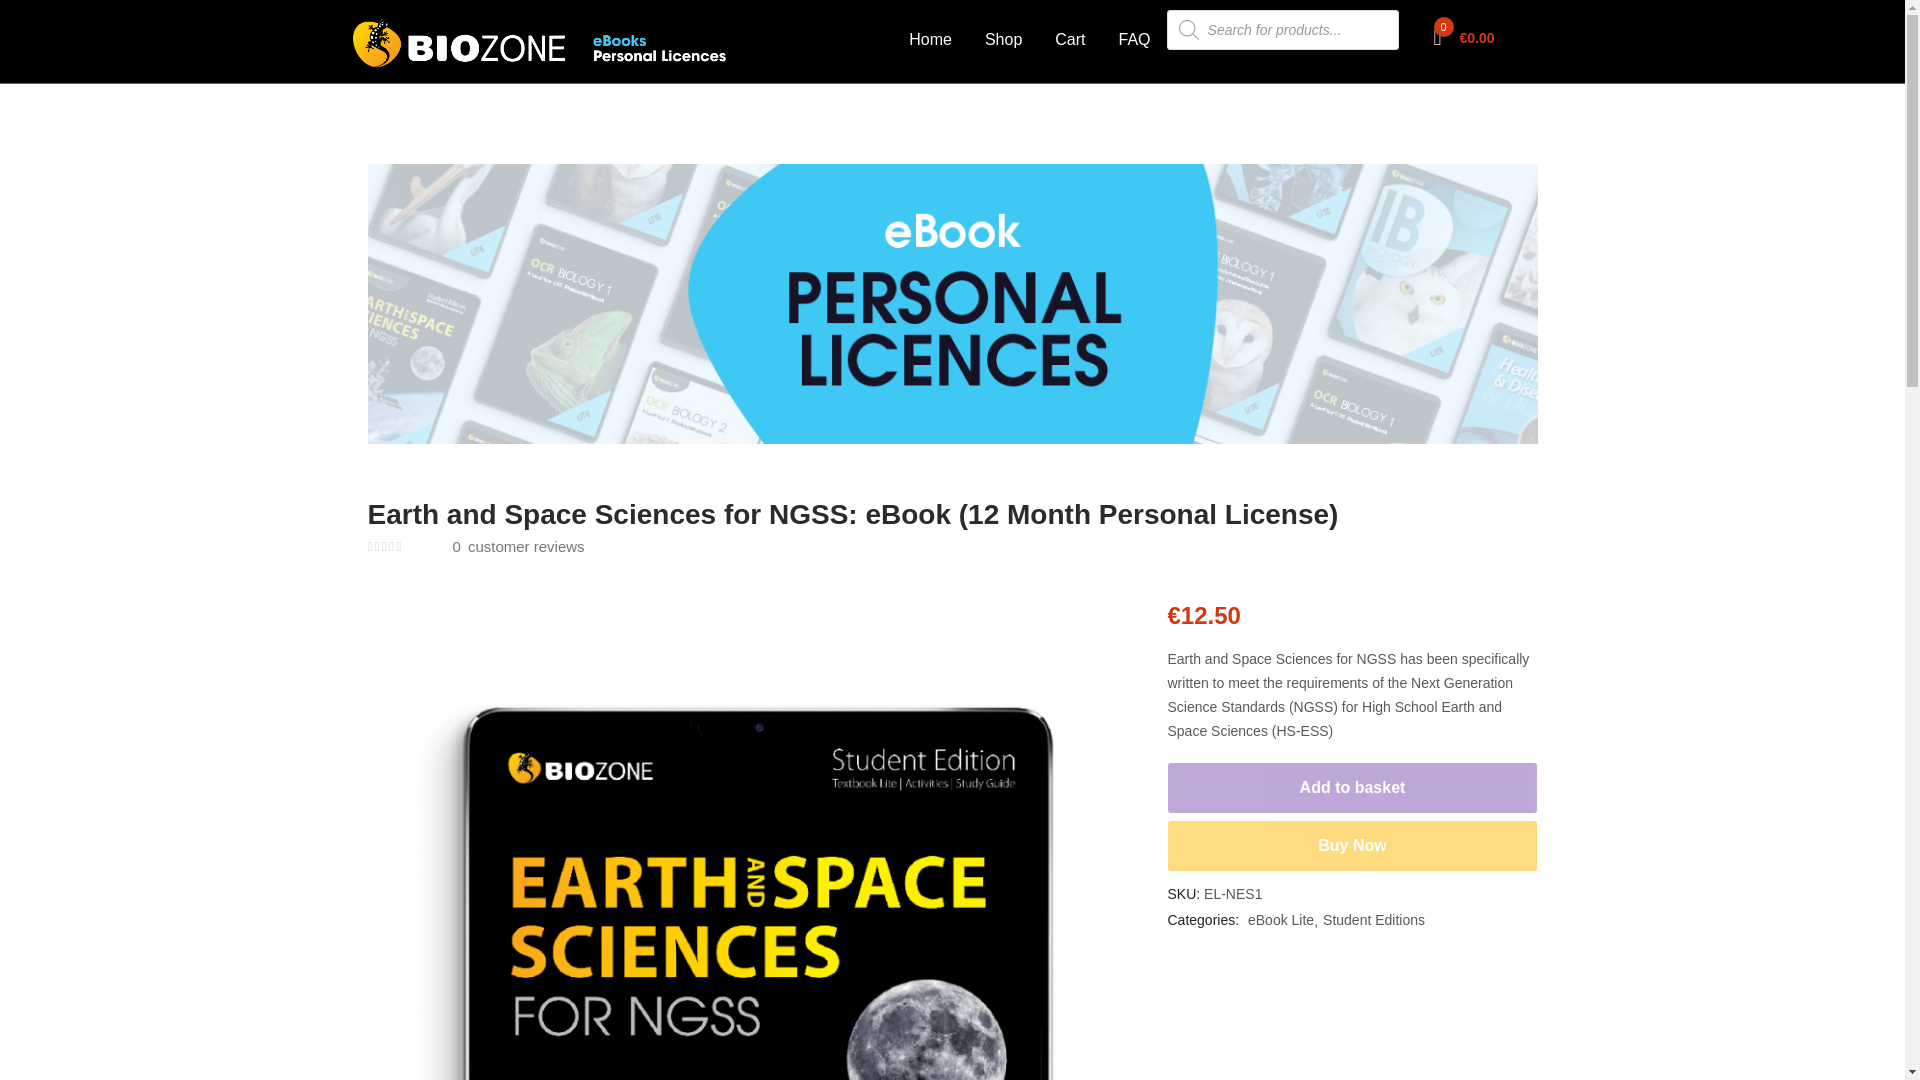 This screenshot has height=1080, width=1920. I want to click on eBook Lite, so click(1282, 920).